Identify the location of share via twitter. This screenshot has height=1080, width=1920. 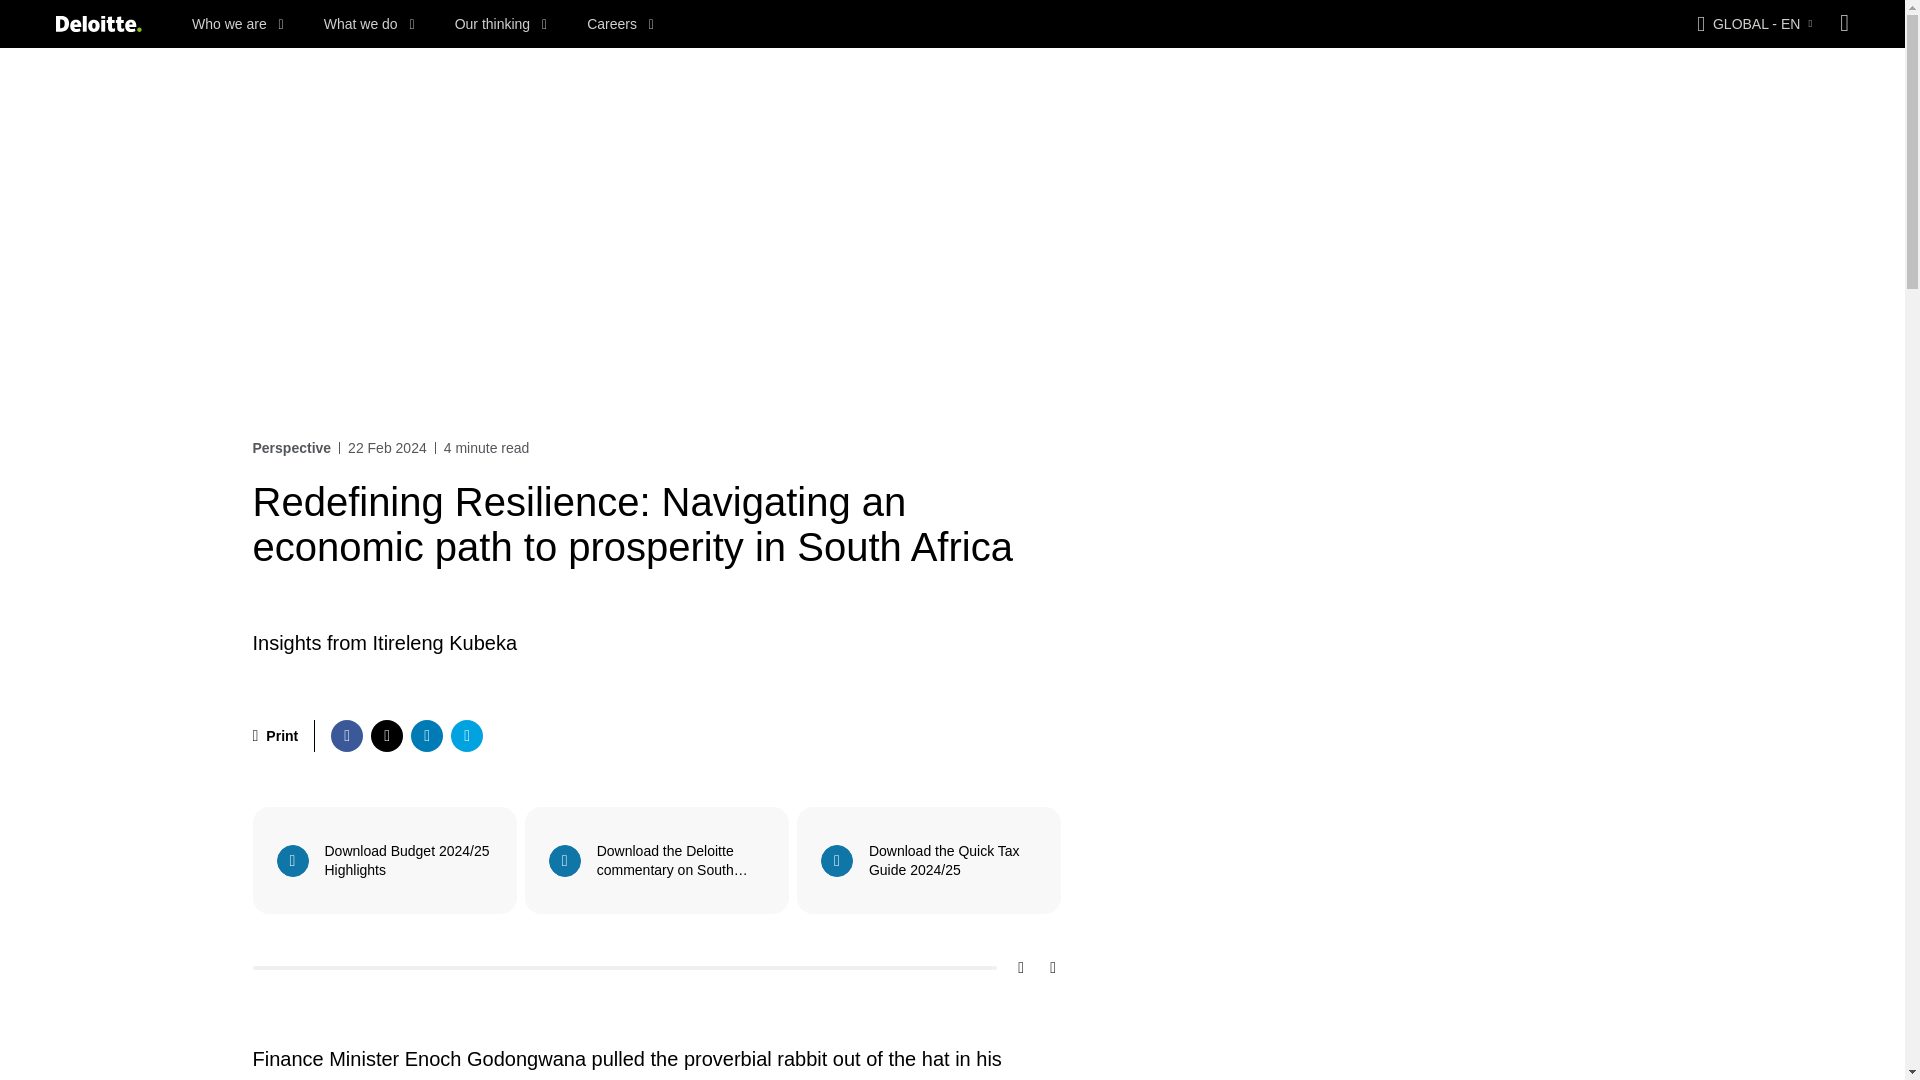
(386, 736).